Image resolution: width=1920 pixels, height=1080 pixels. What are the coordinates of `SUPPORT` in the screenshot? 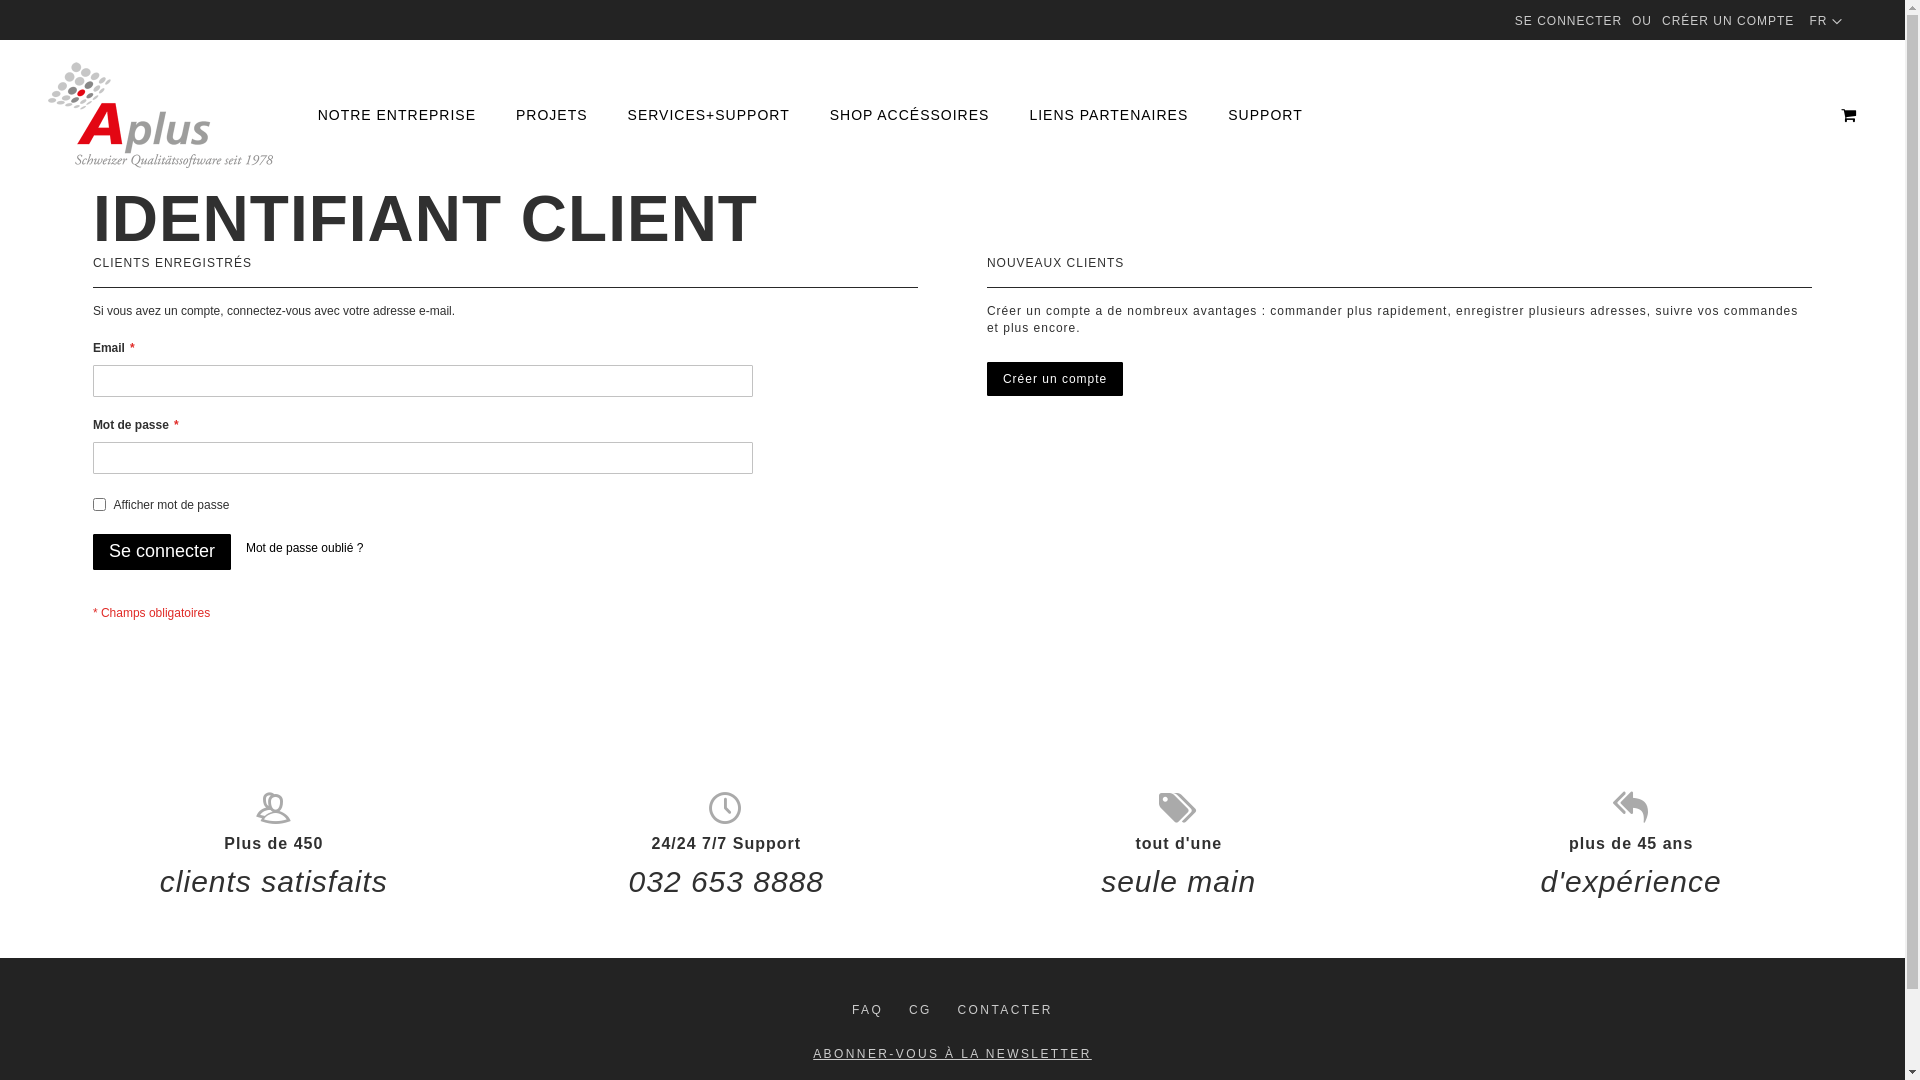 It's located at (1265, 116).